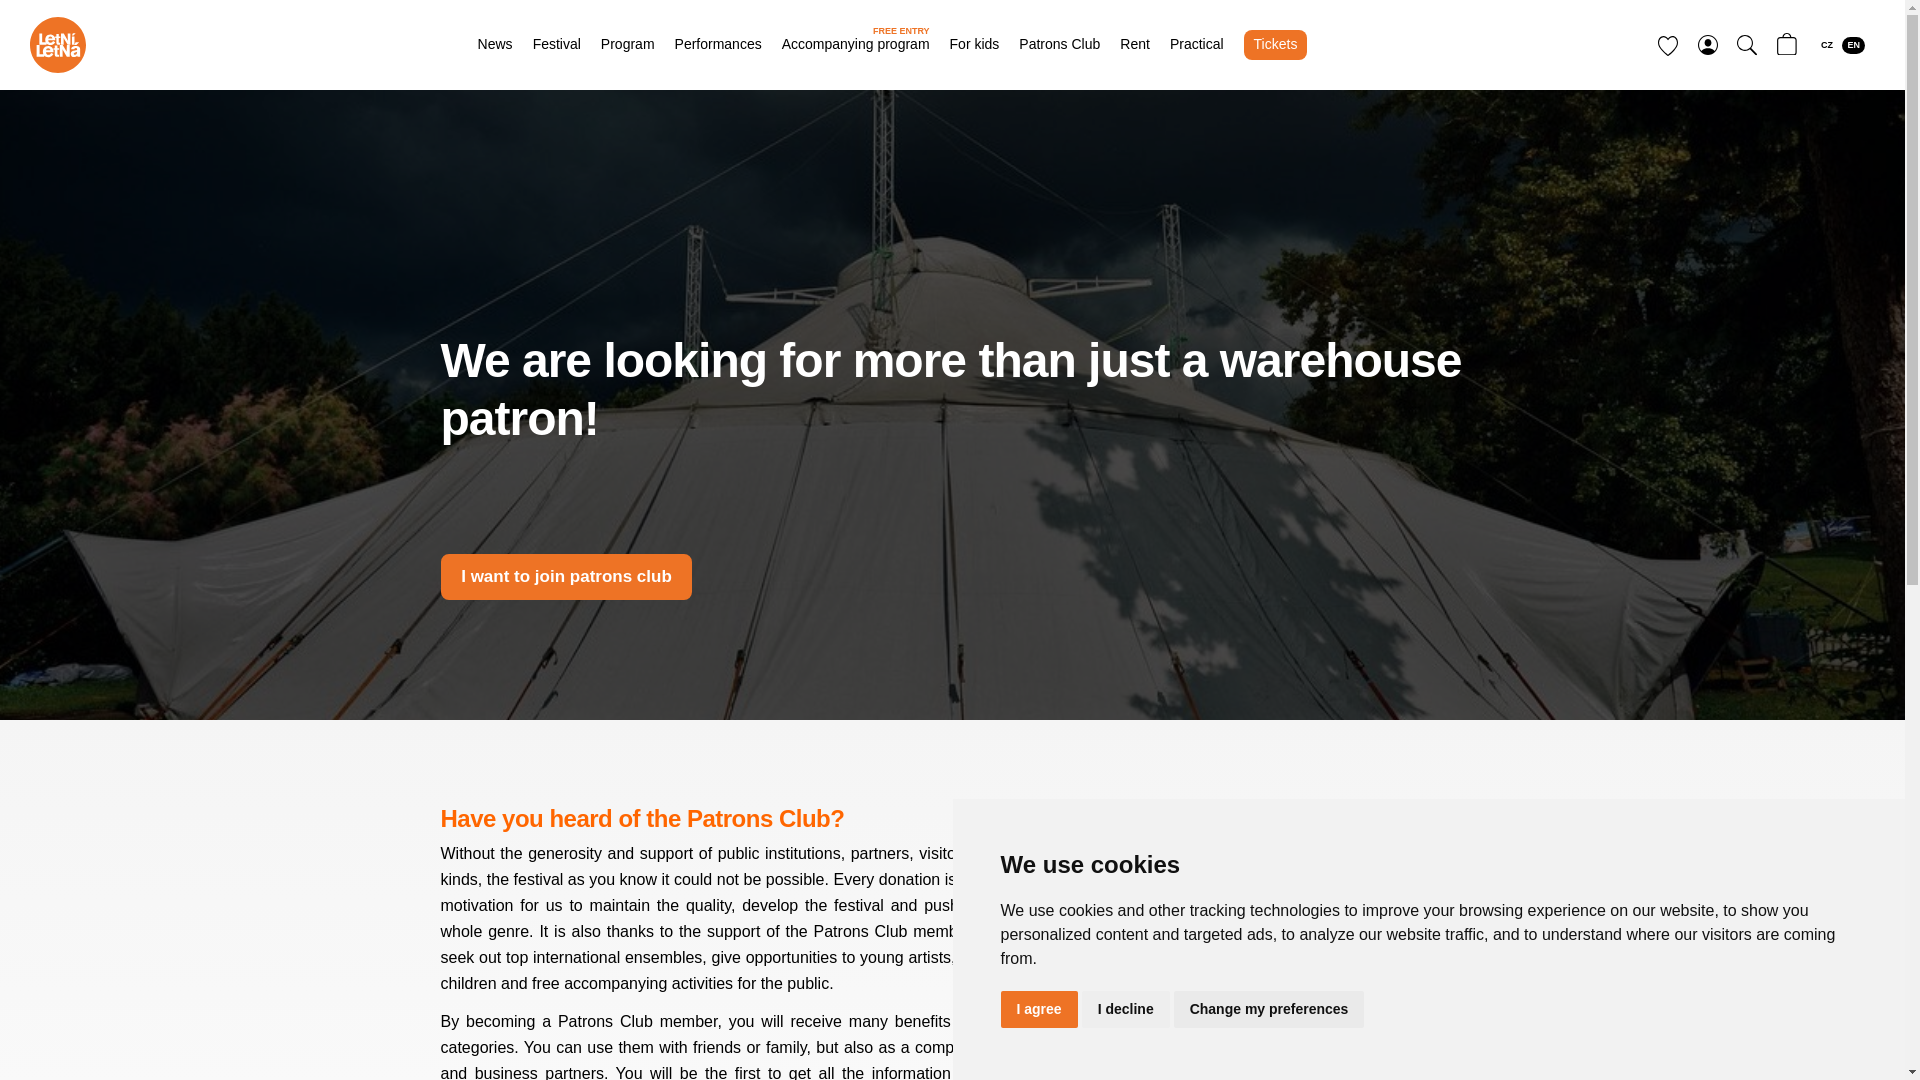  What do you see at coordinates (1668, 46) in the screenshot?
I see `favorites` at bounding box center [1668, 46].